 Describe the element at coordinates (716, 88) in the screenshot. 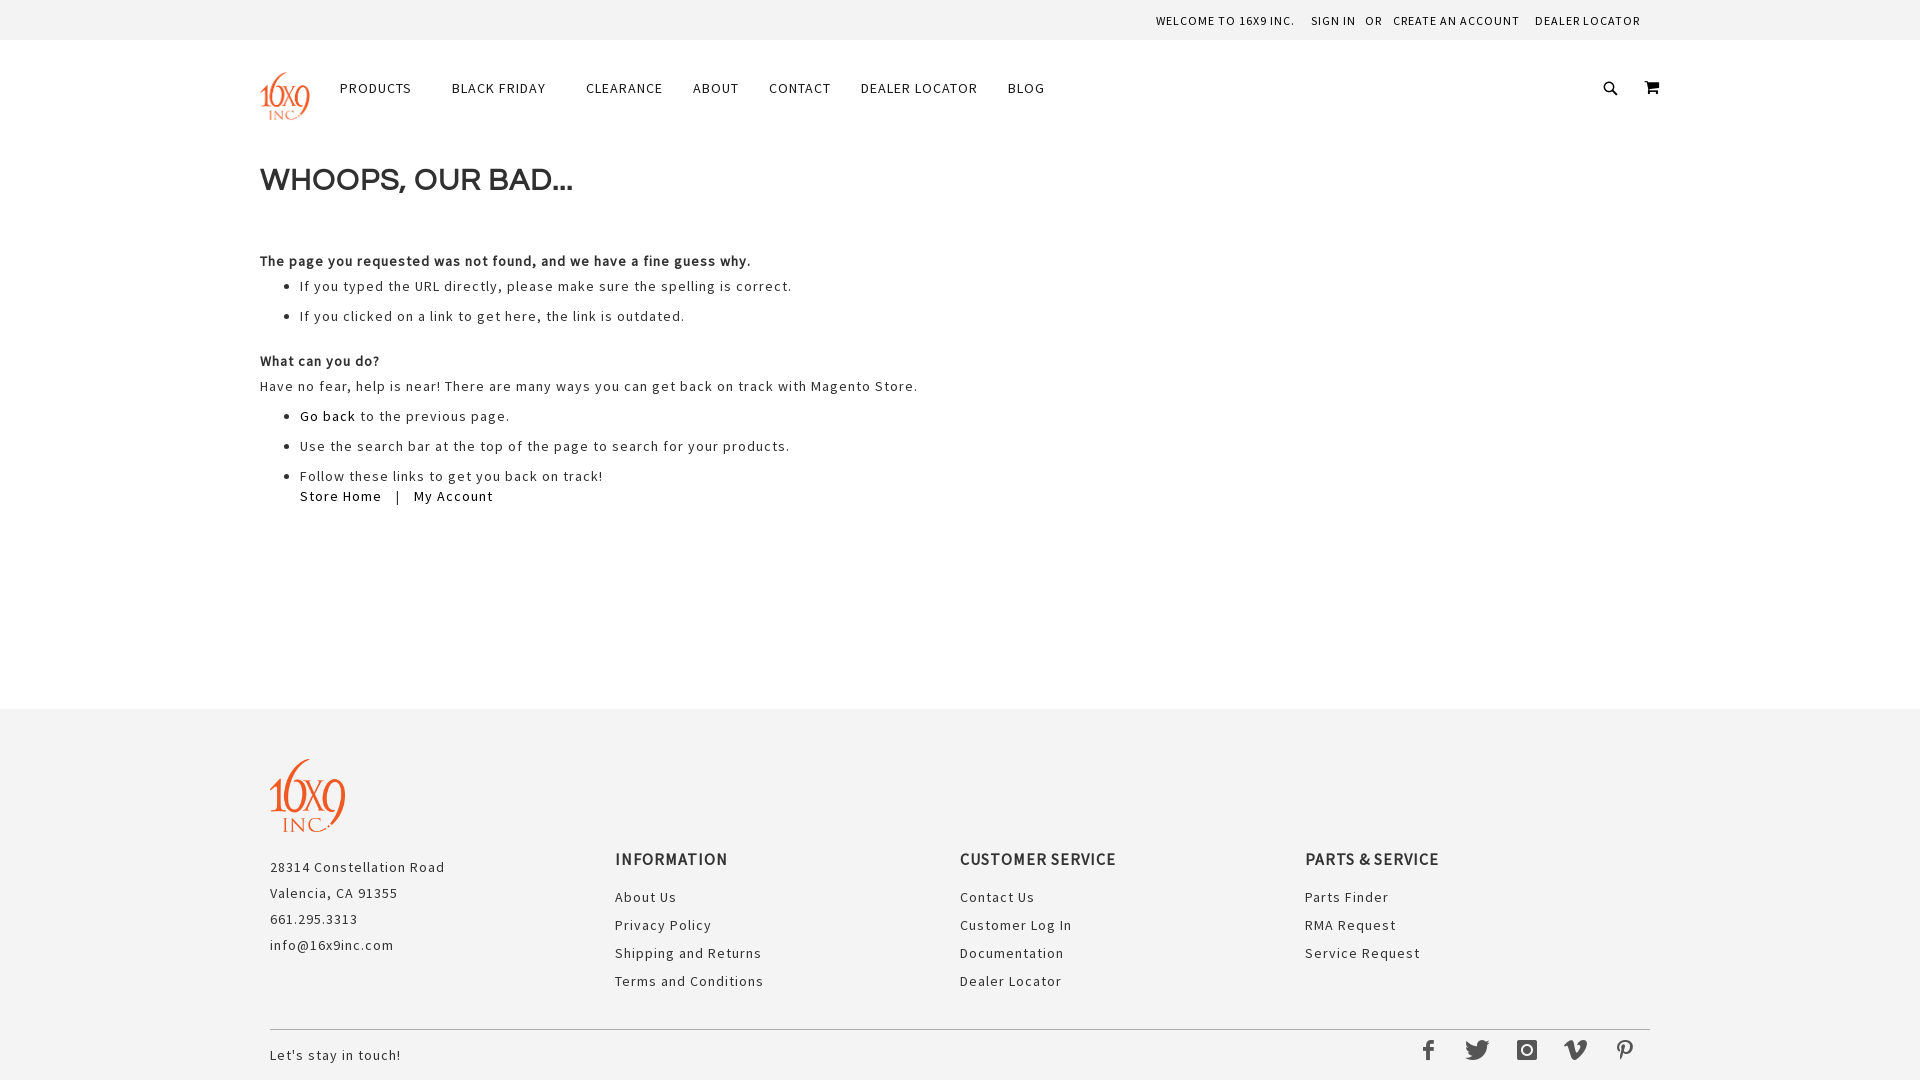

I see `ABOUT` at that location.